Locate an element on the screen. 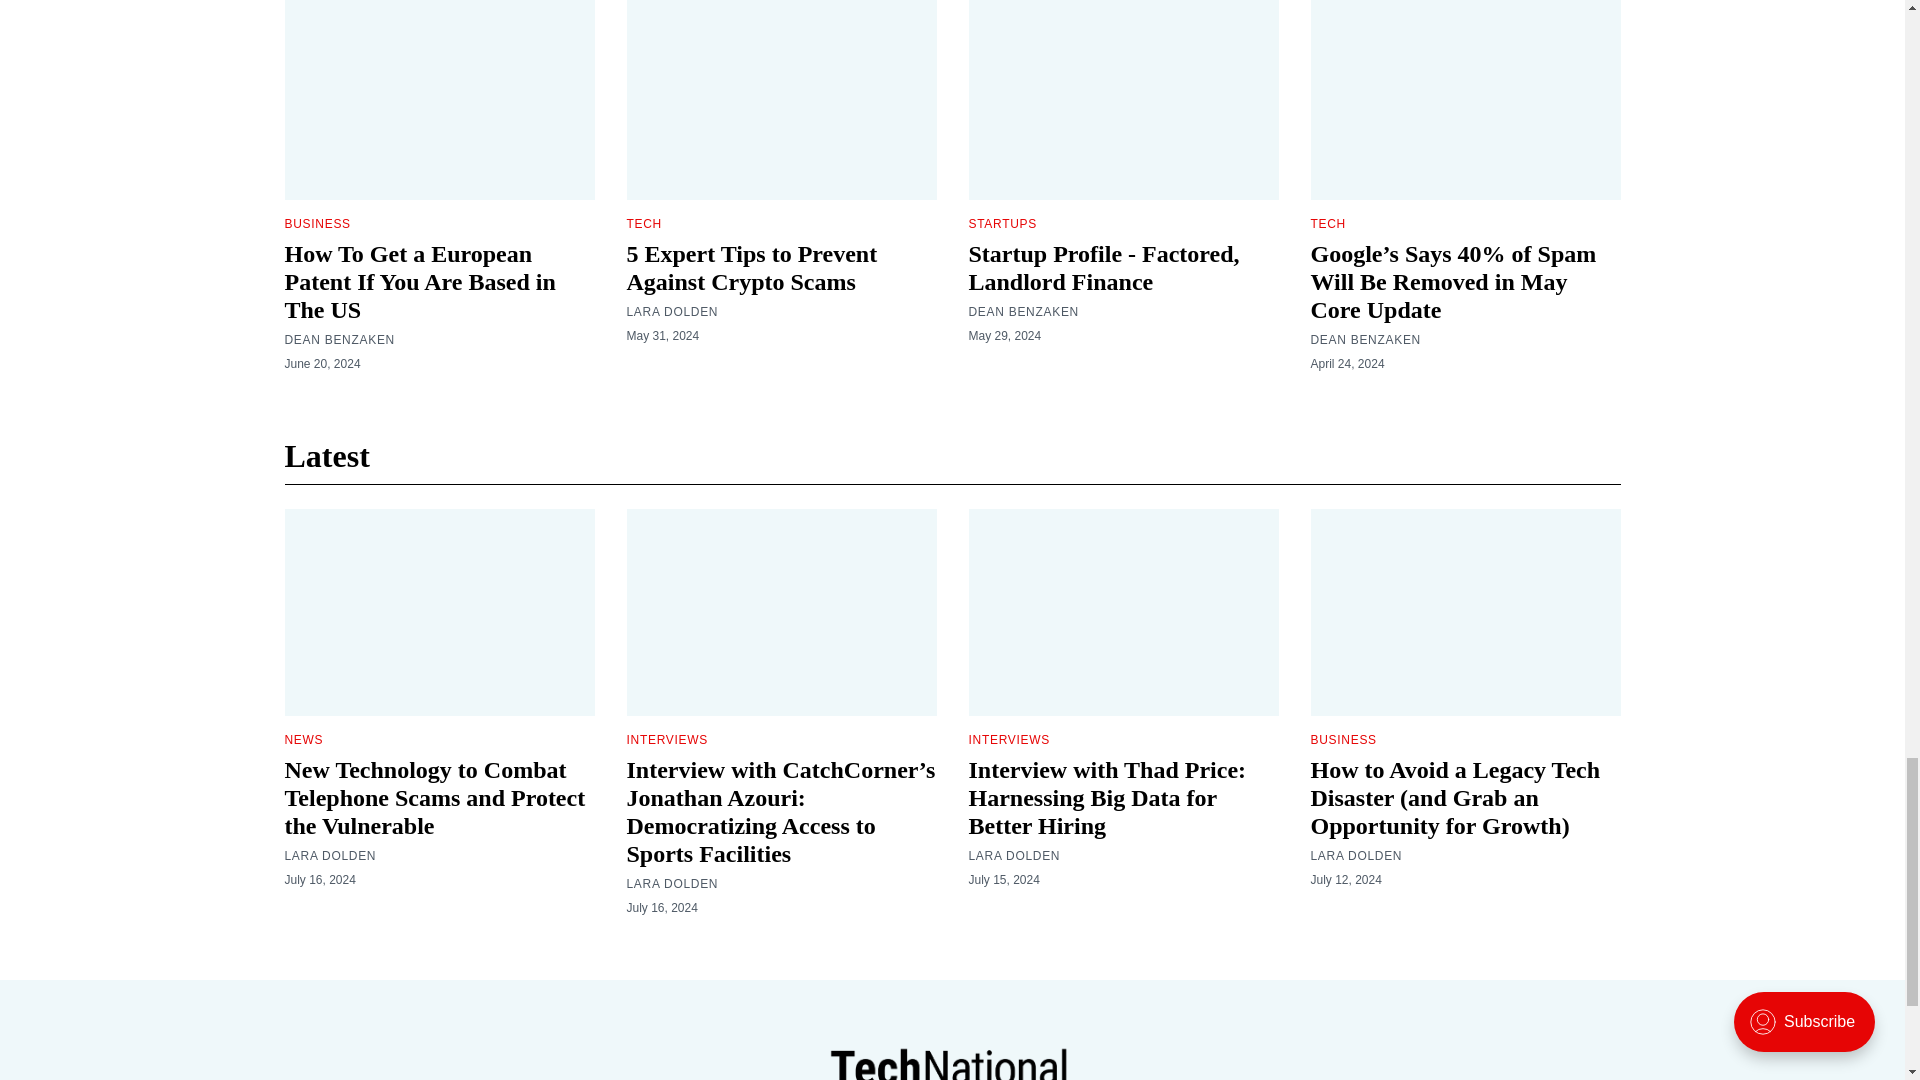 The image size is (1920, 1080). TECH is located at coordinates (642, 224).